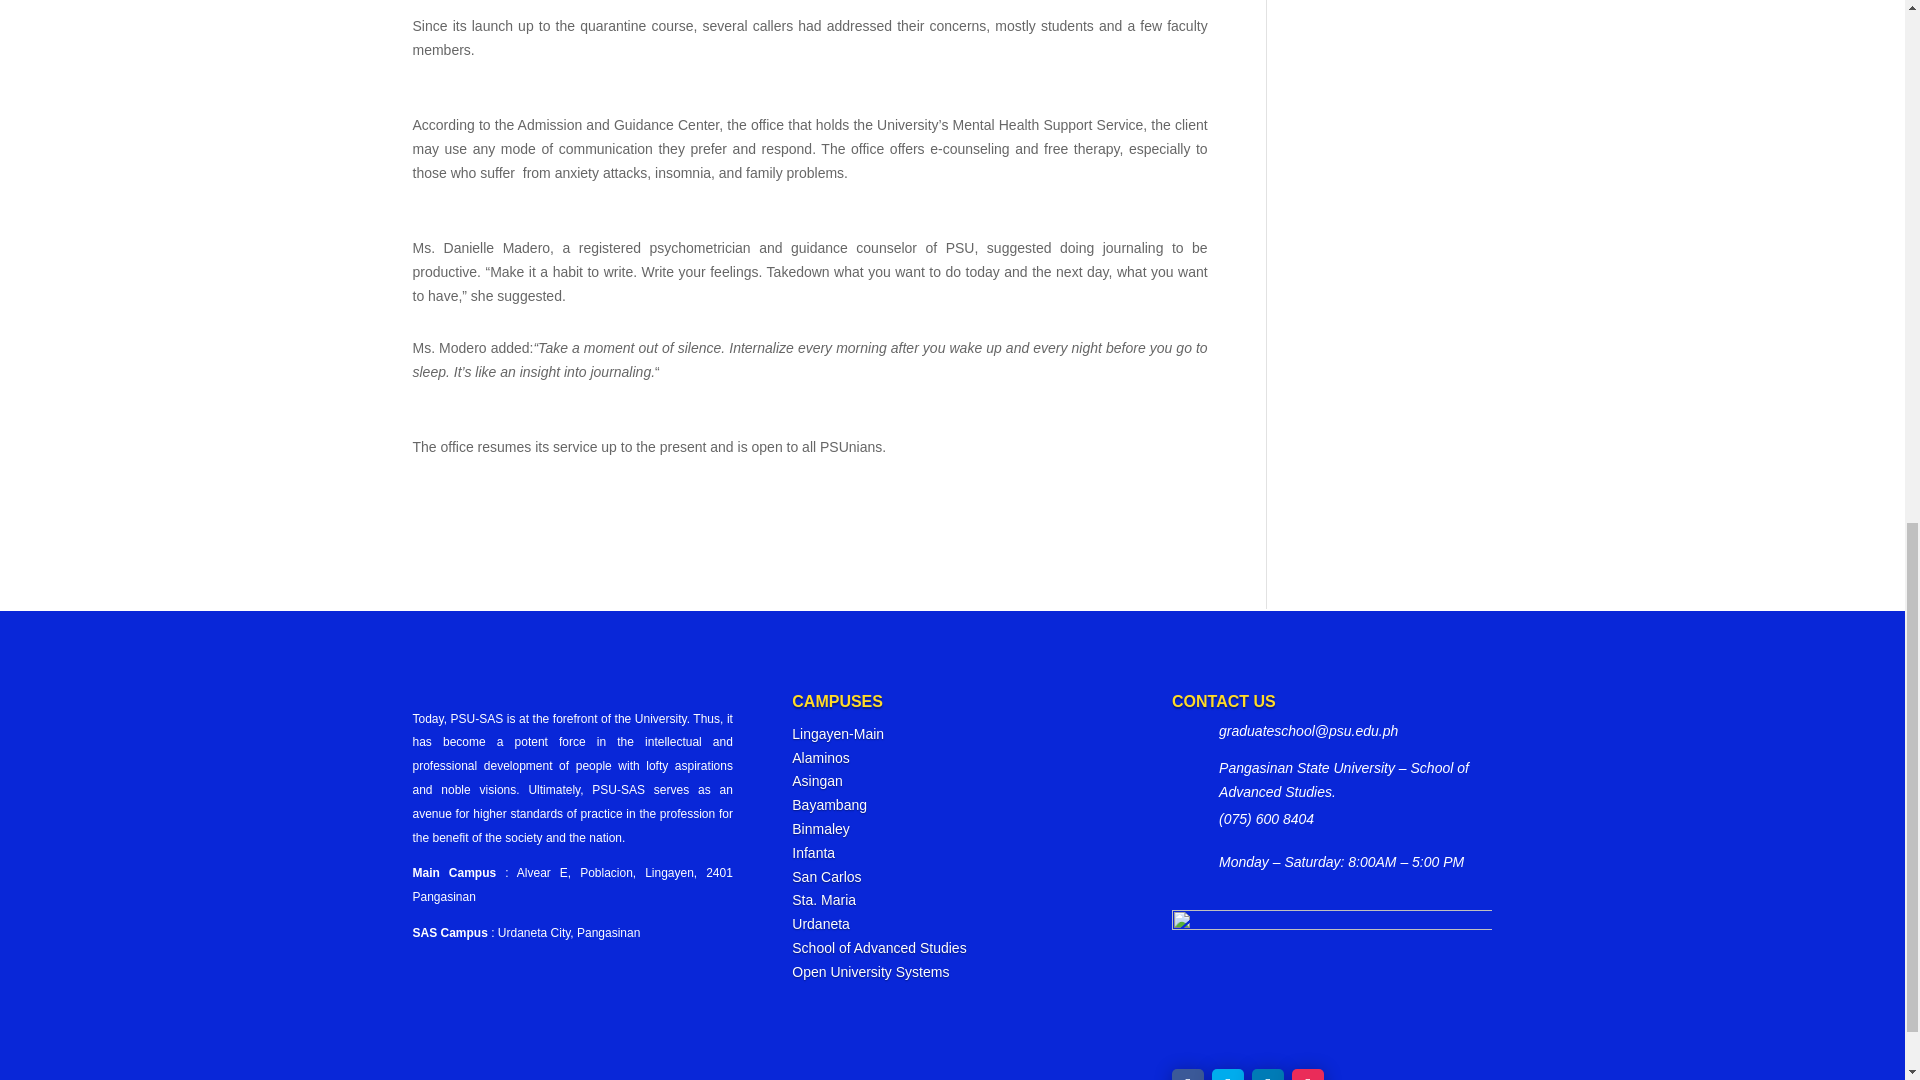  Describe the element at coordinates (820, 924) in the screenshot. I see `Pangasinan State University Urdaneta Campus` at that location.